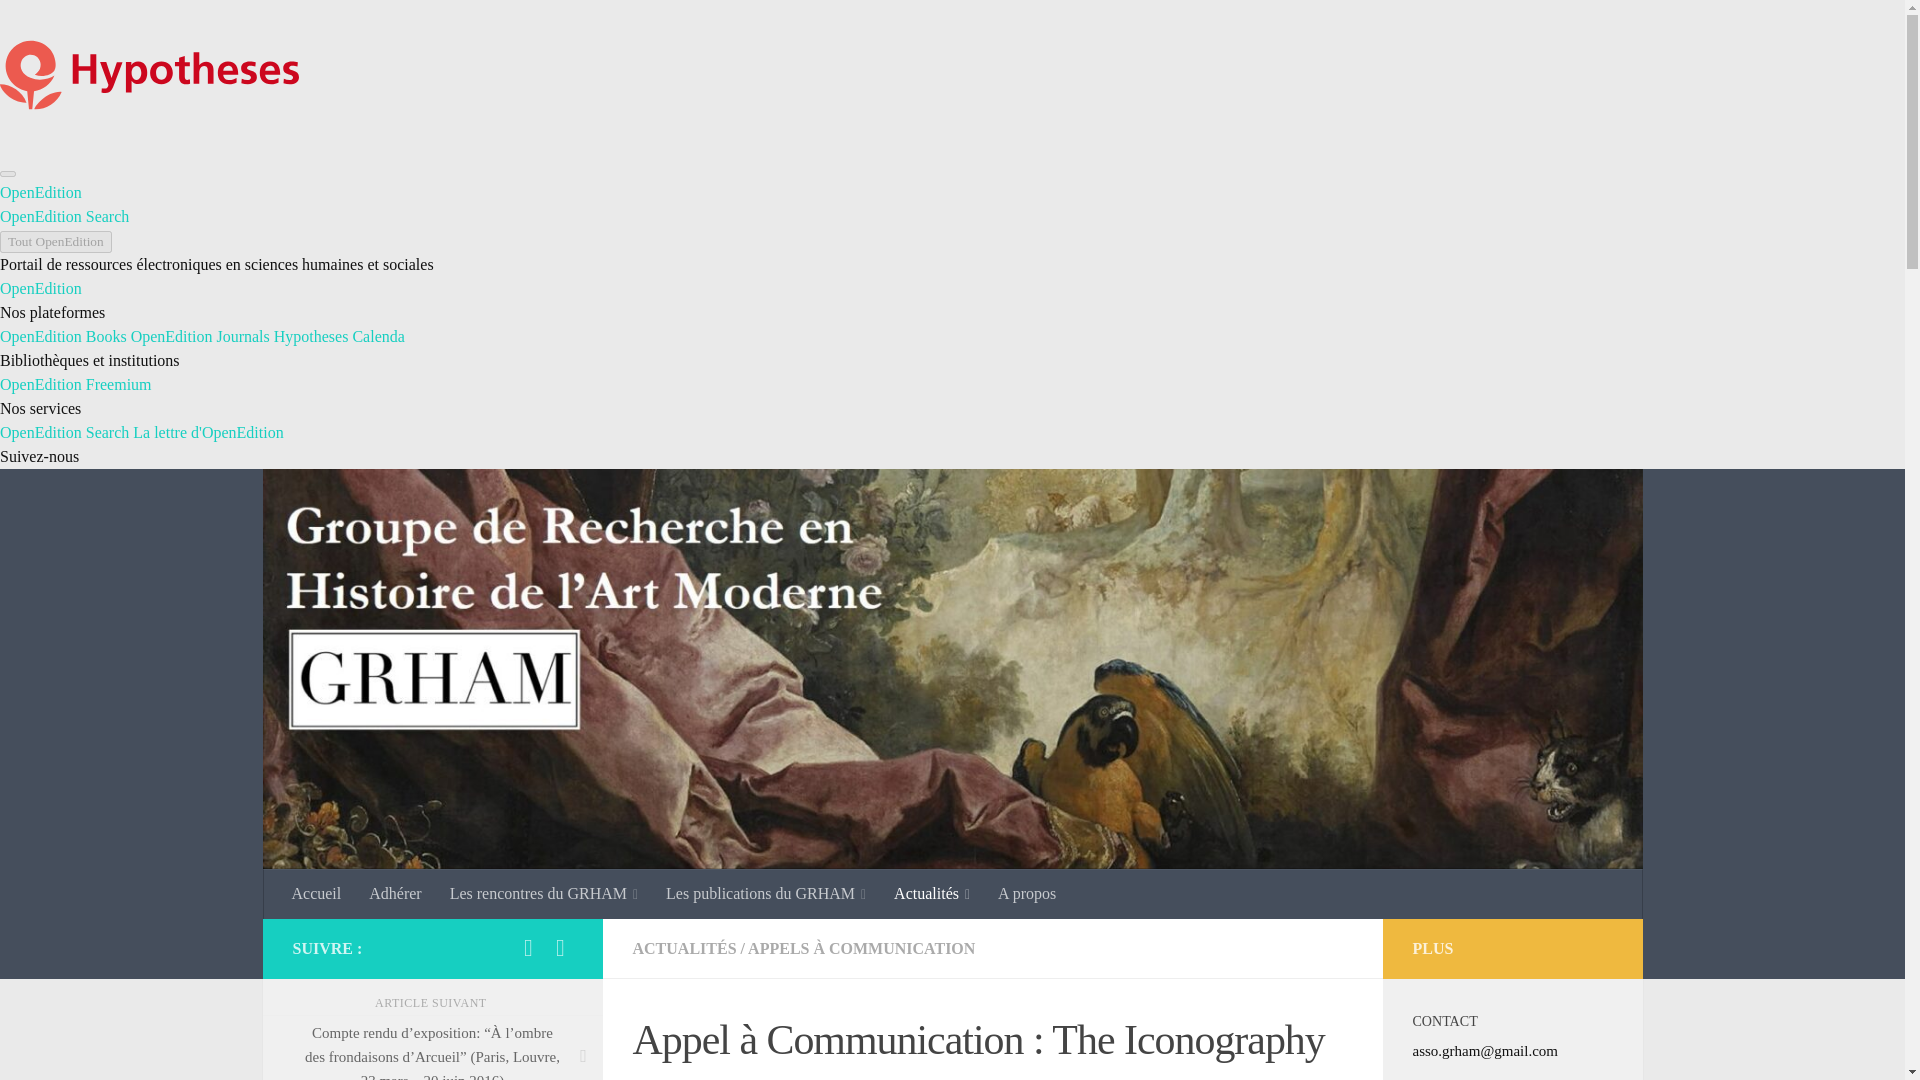  I want to click on Tout OpenEdition, so click(56, 242).